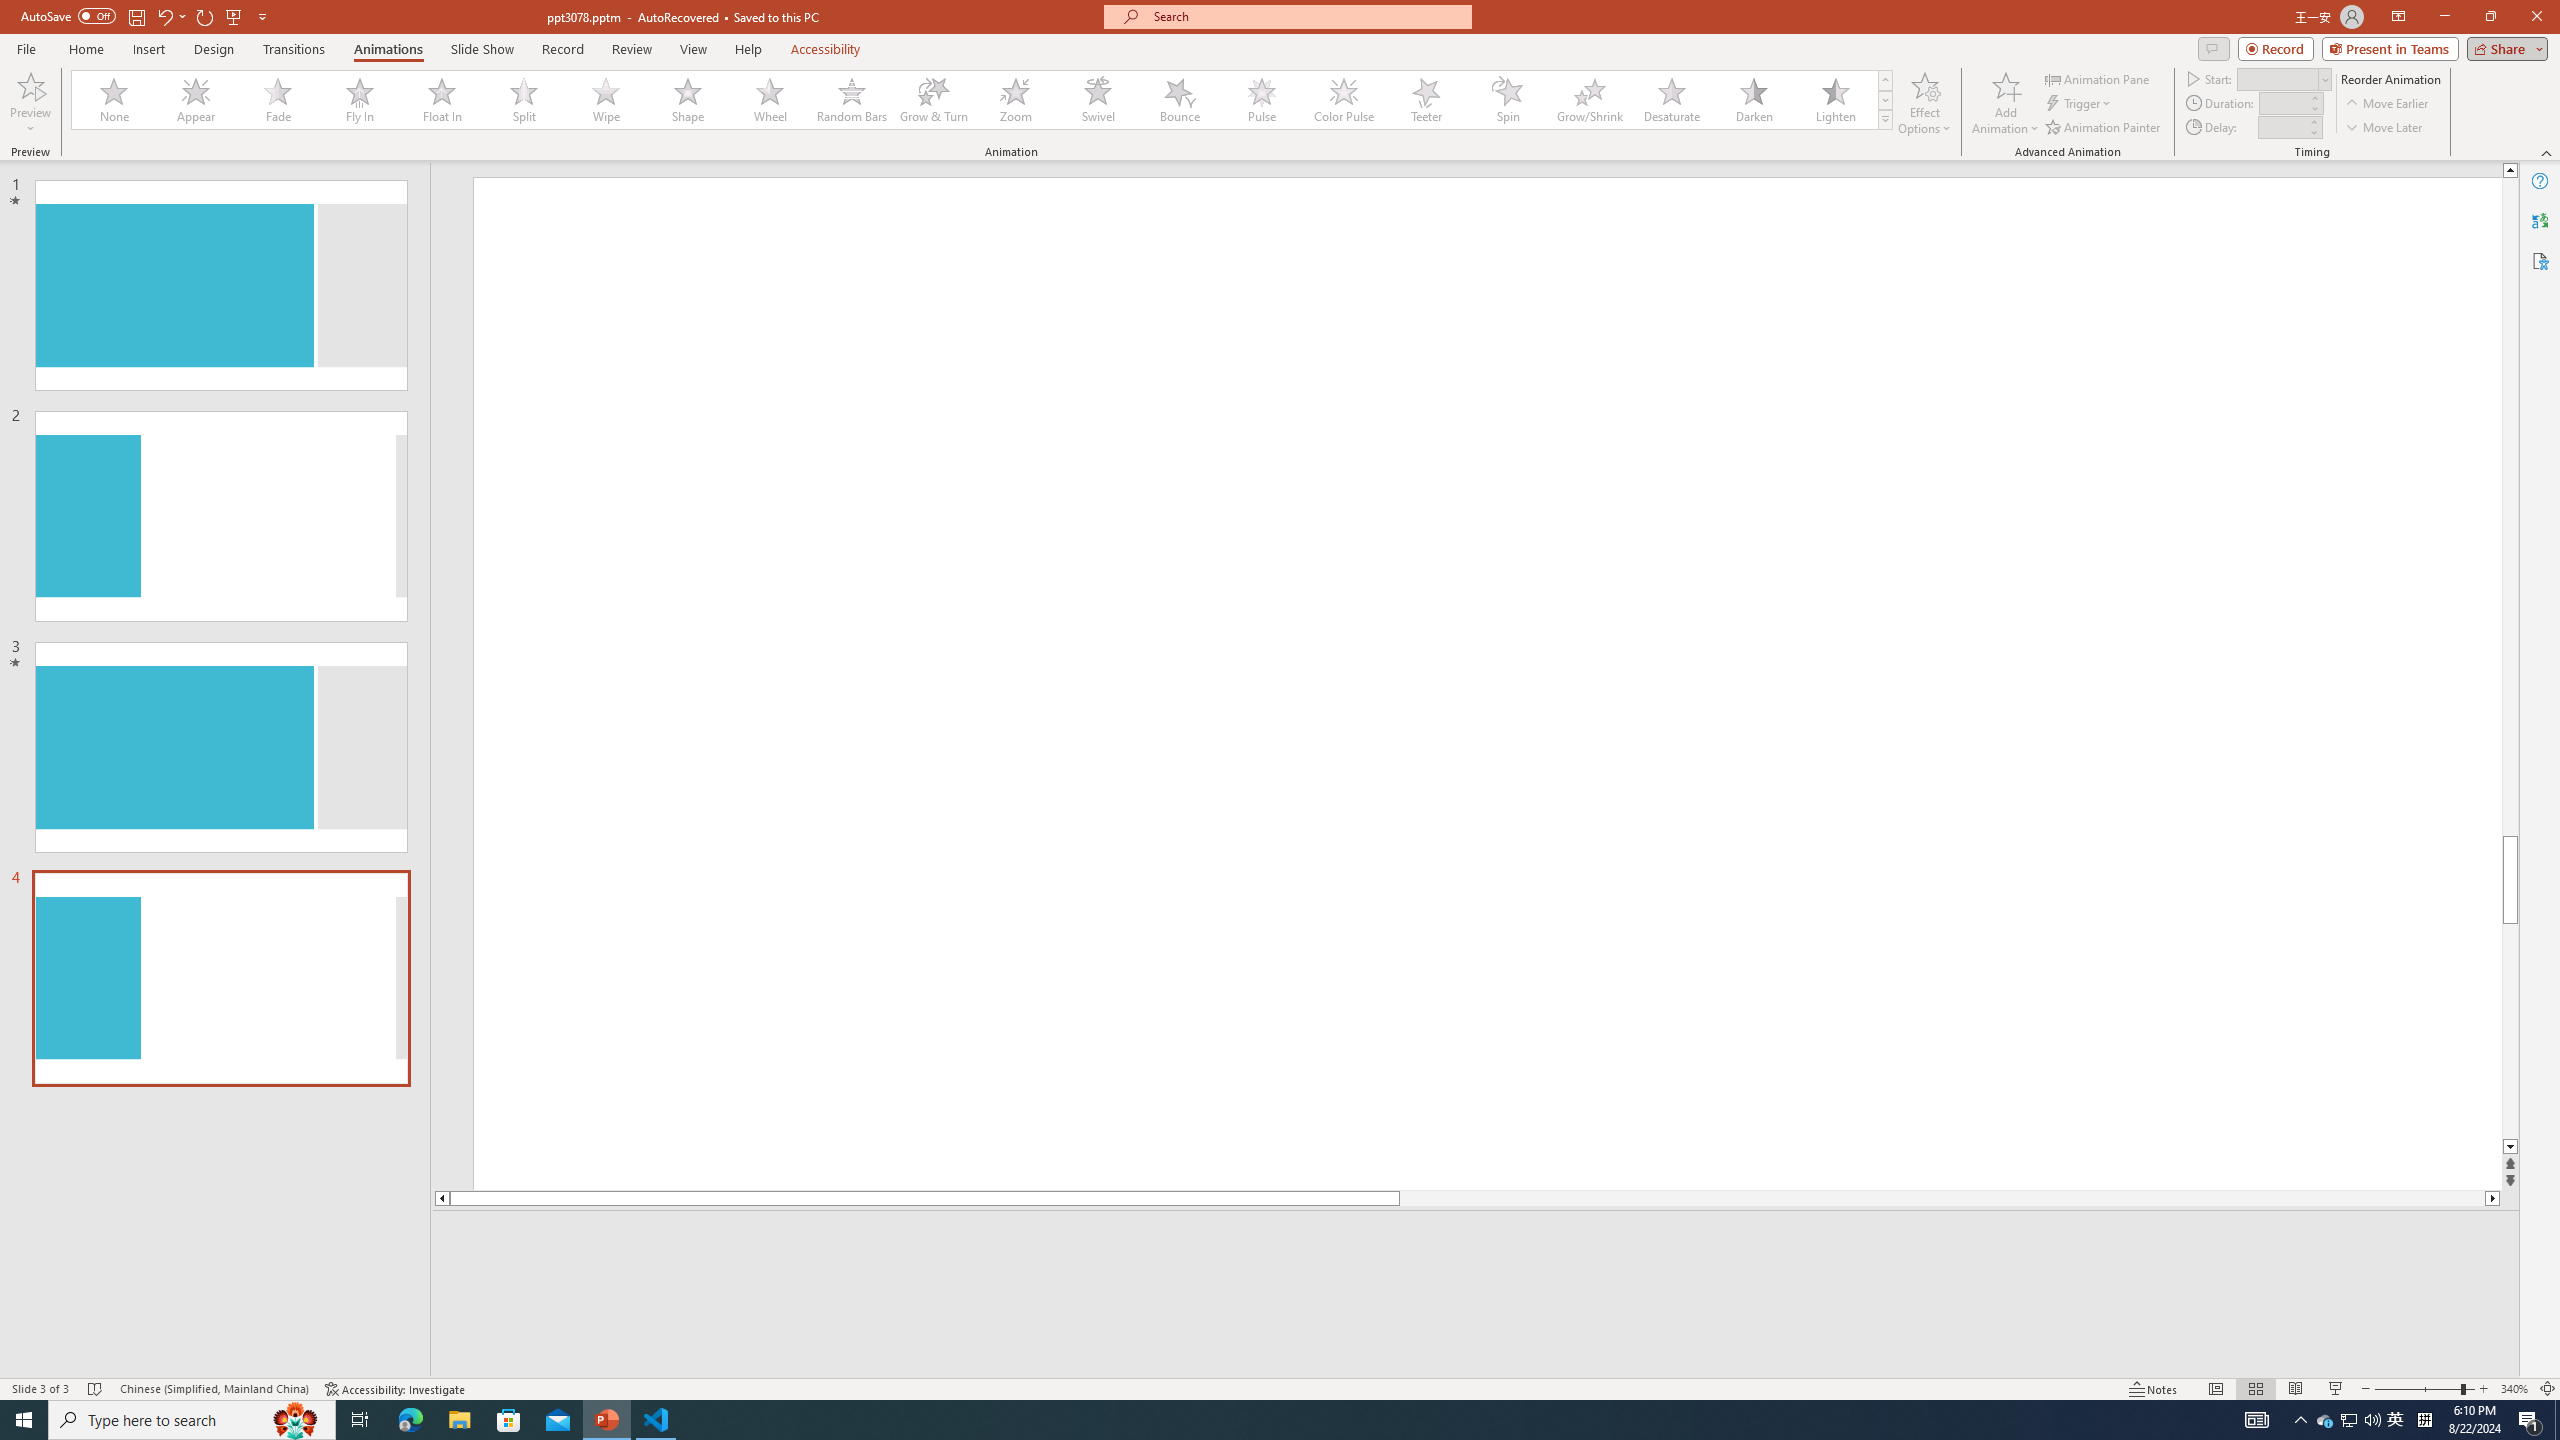 The height and width of the screenshot is (1440, 2560). What do you see at coordinates (524, 100) in the screenshot?
I see `Split` at bounding box center [524, 100].